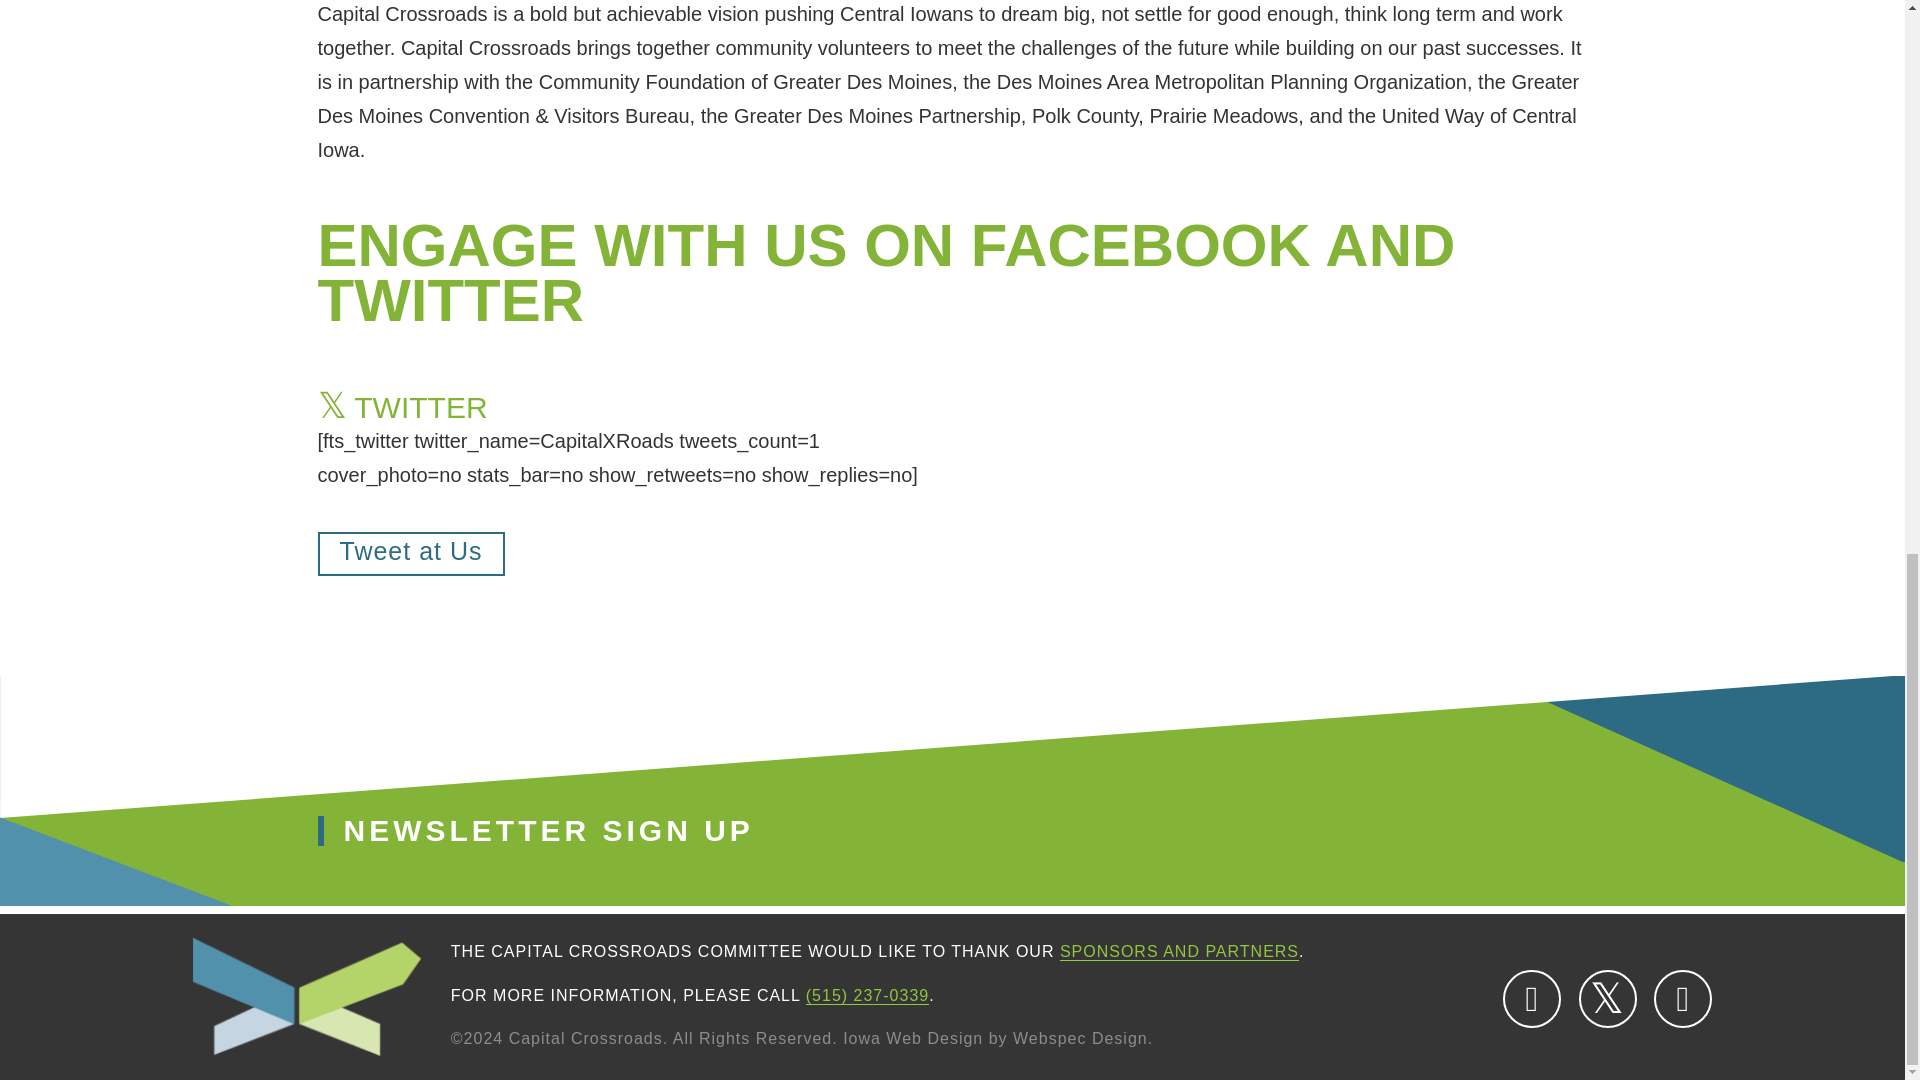 This screenshot has height=1080, width=1920. Describe the element at coordinates (411, 554) in the screenshot. I see `Tweet at Us` at that location.